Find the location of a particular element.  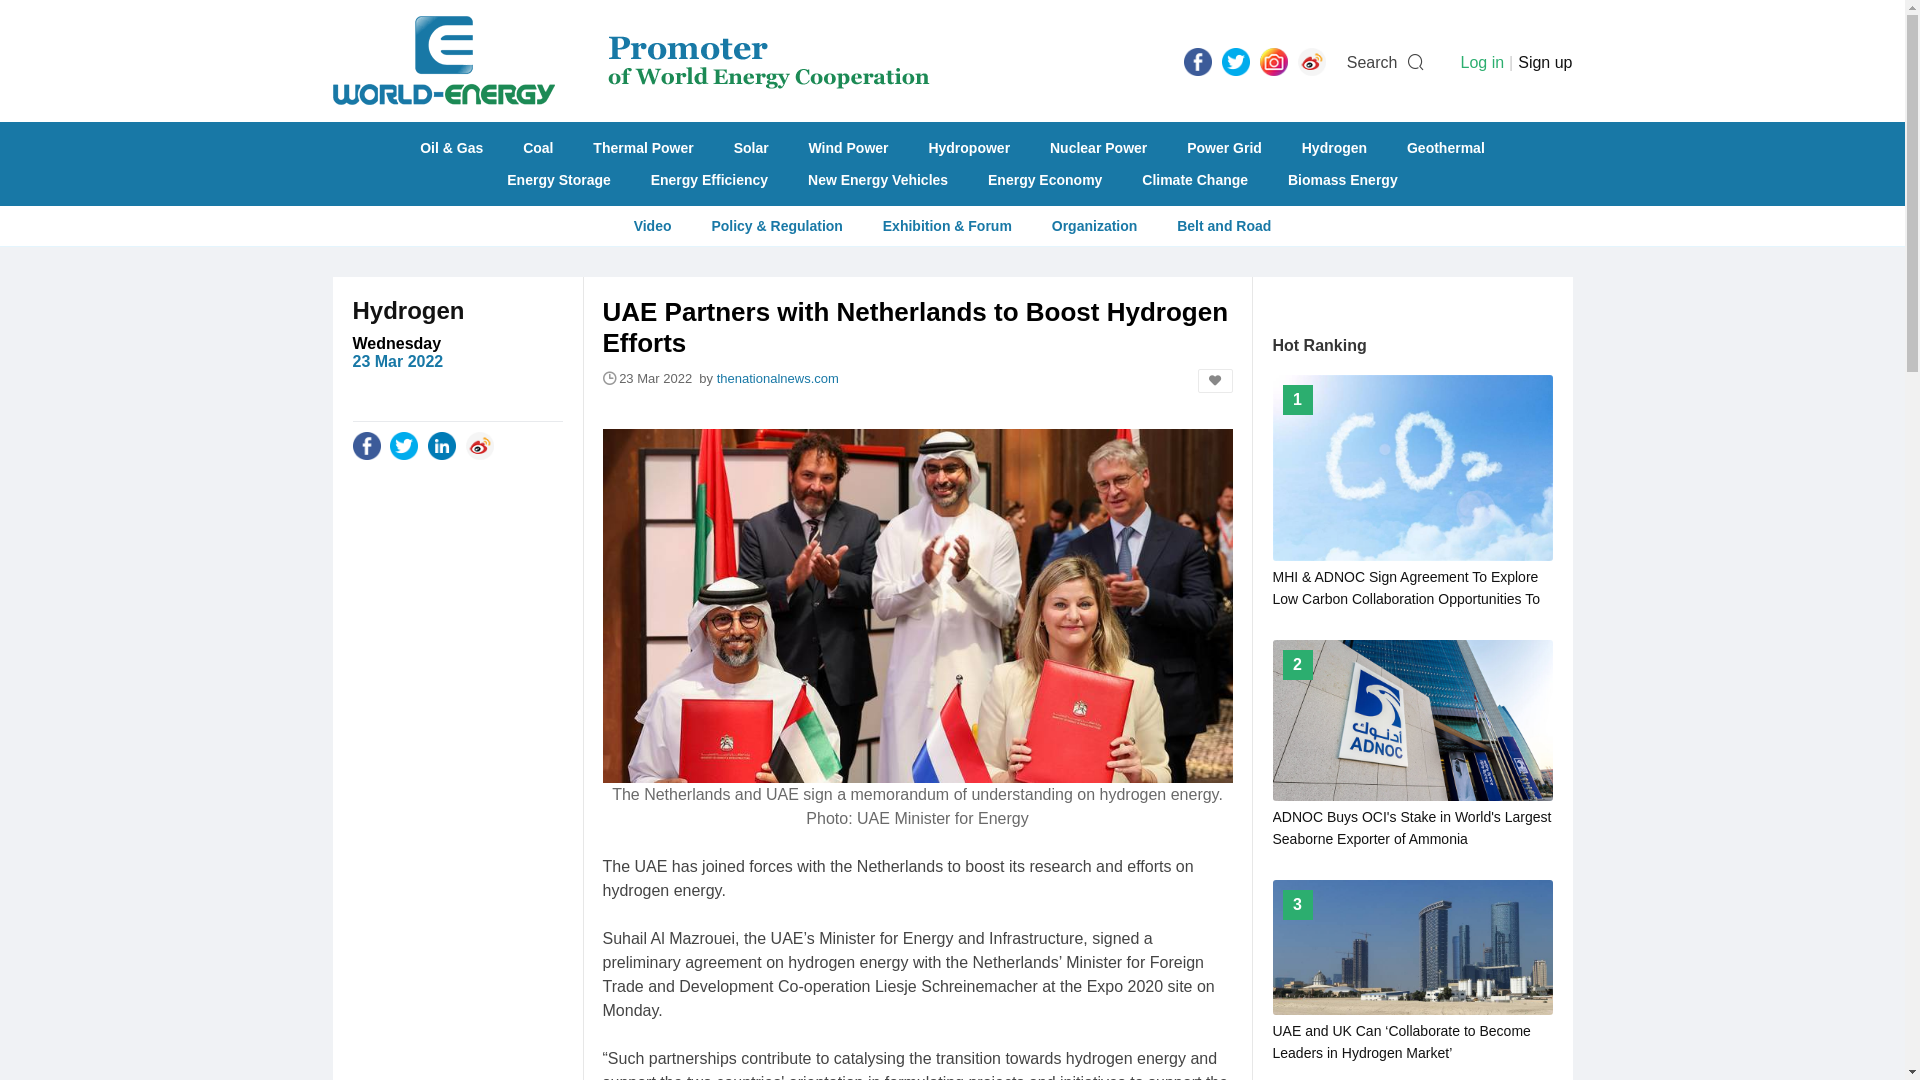

Hydropower is located at coordinates (968, 148).